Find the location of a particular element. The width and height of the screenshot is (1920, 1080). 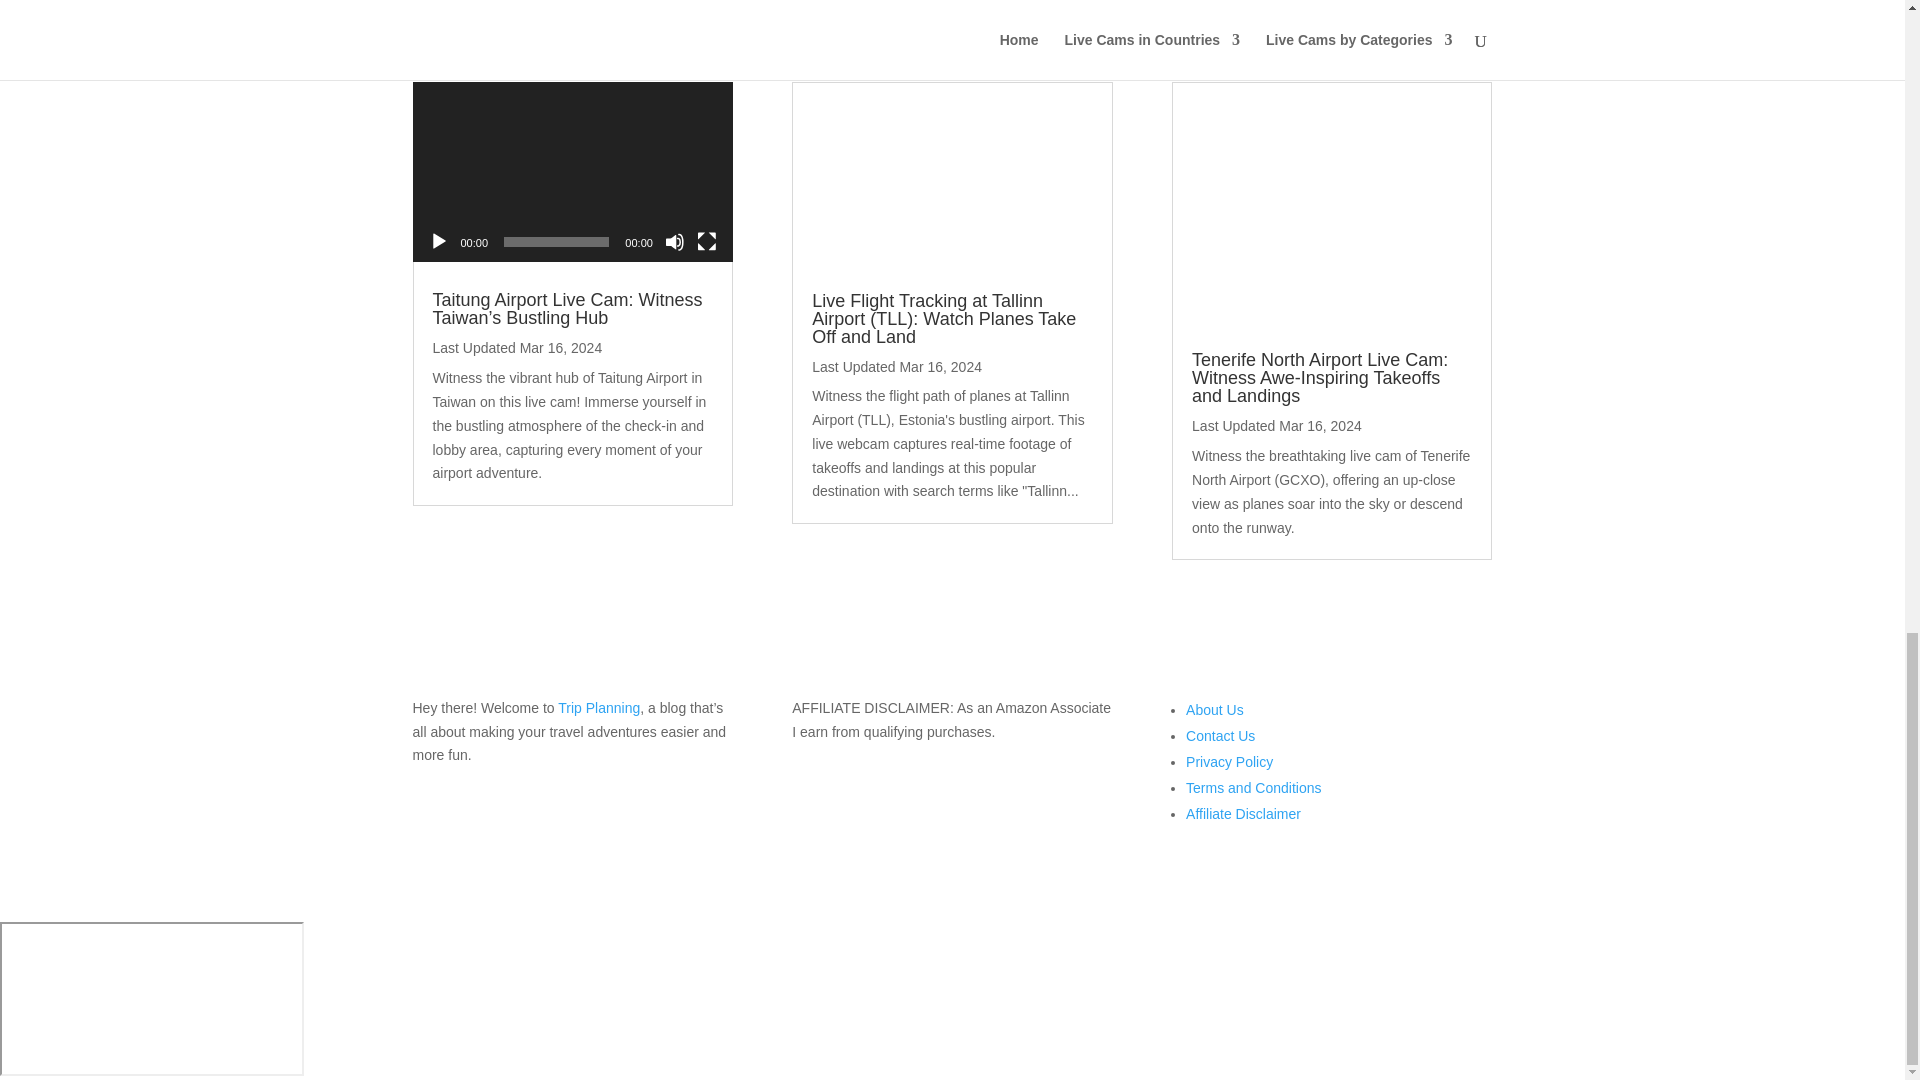

Play is located at coordinates (438, 242).